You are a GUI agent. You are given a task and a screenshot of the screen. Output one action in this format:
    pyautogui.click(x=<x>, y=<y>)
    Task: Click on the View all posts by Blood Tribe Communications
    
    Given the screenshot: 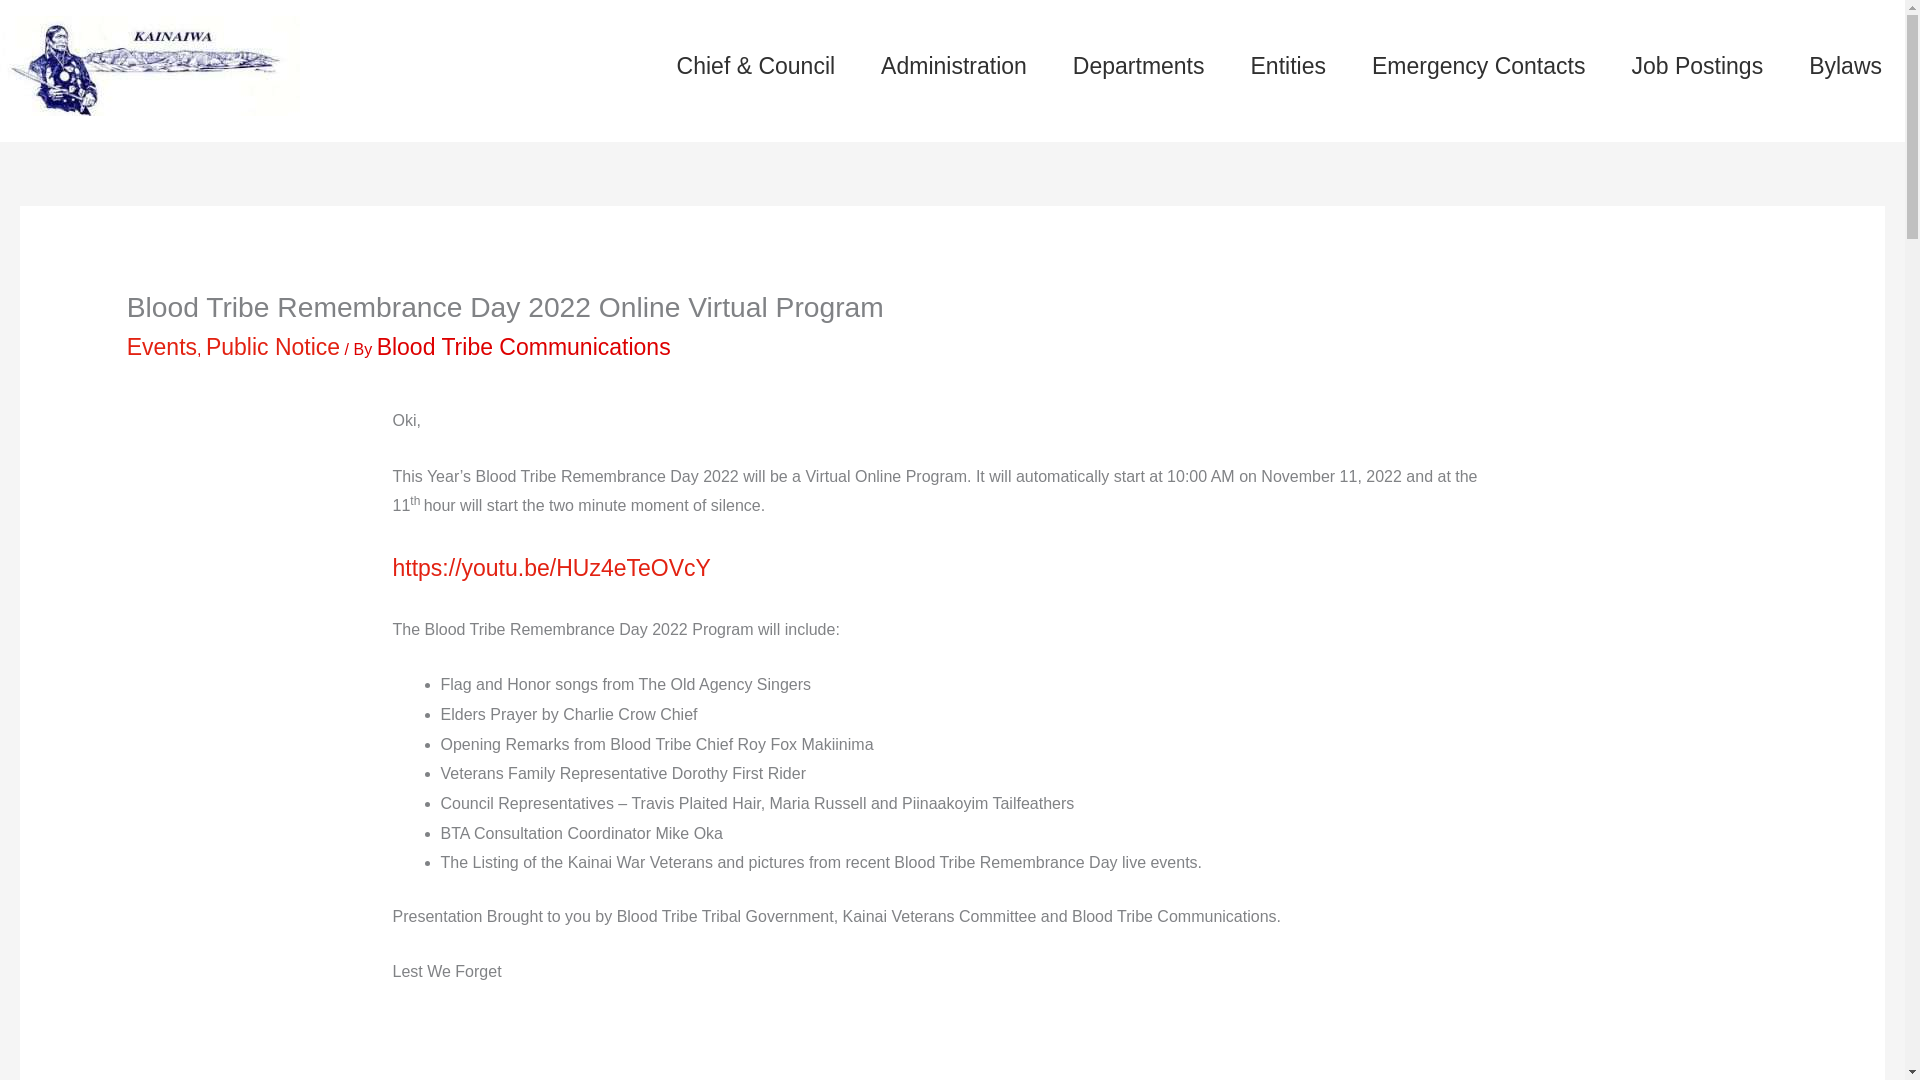 What is the action you would take?
    pyautogui.click(x=523, y=346)
    